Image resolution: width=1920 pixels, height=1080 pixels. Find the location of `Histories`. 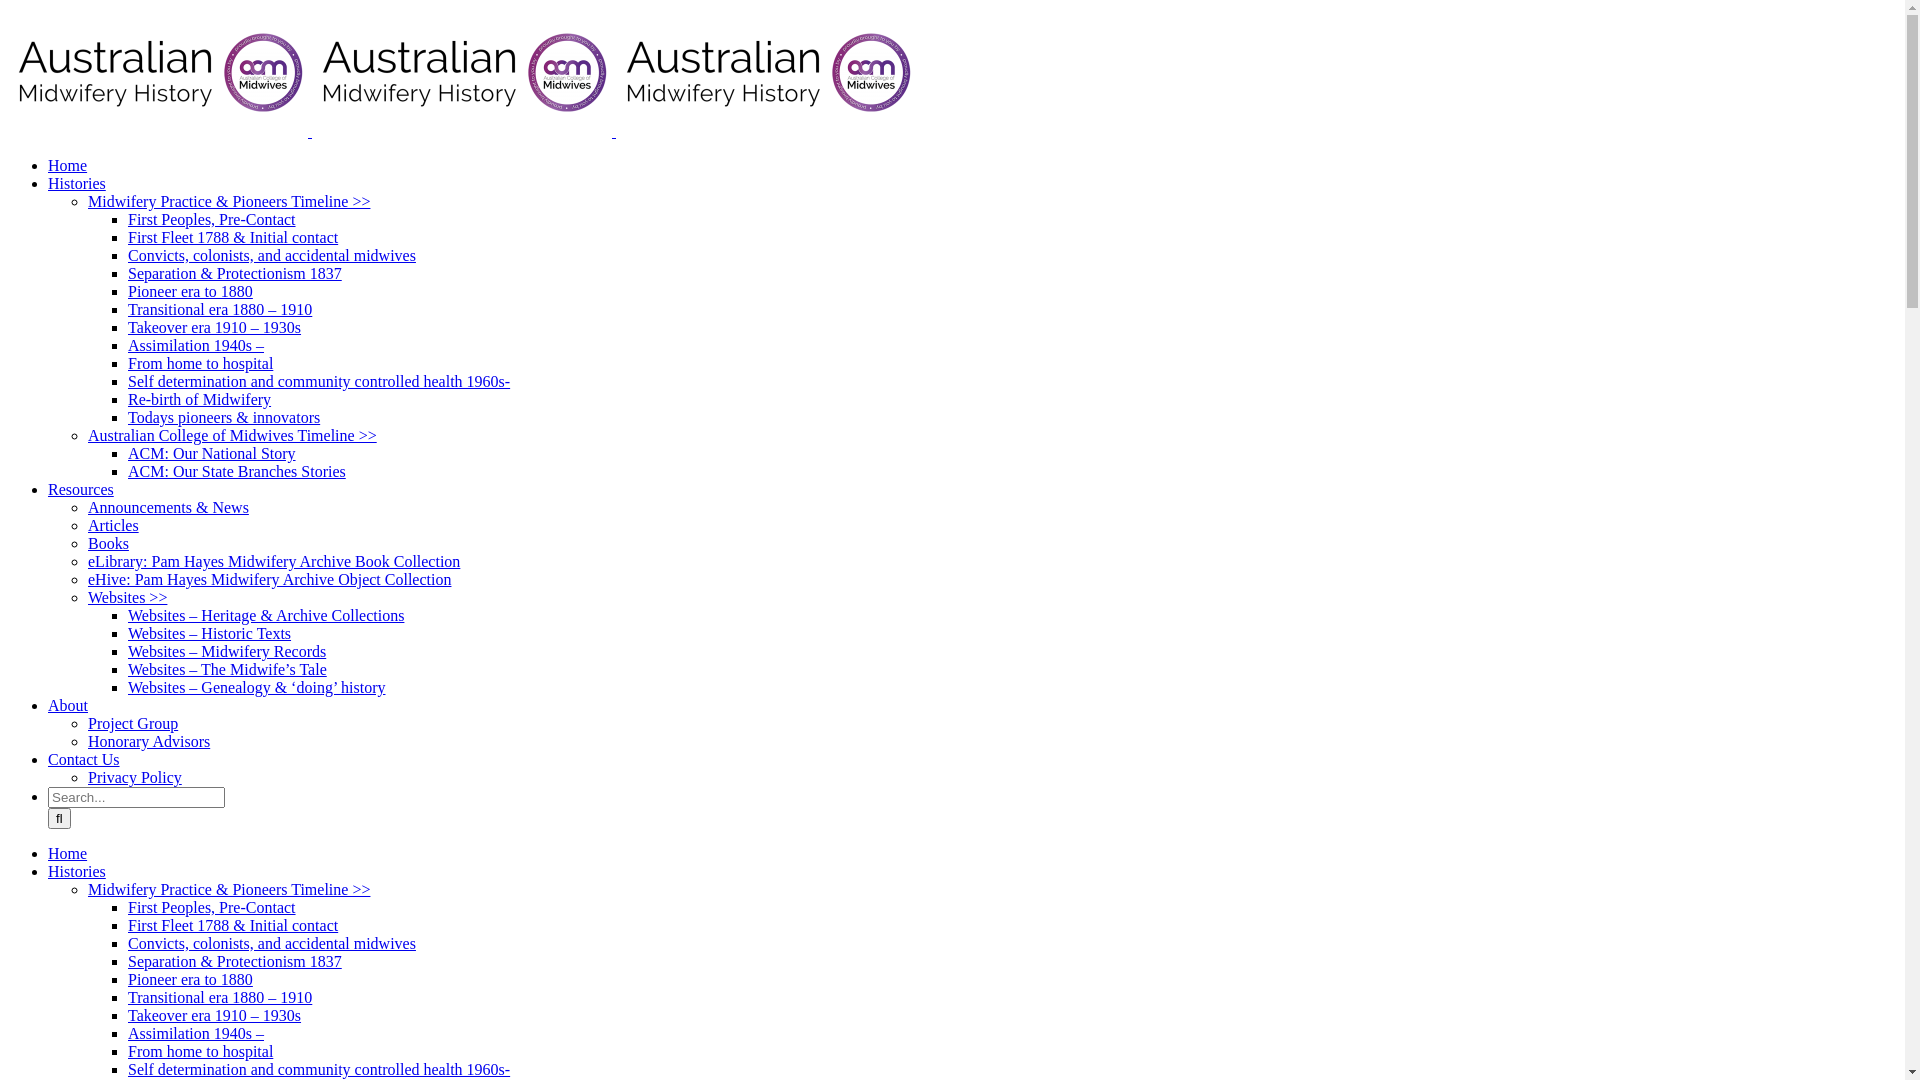

Histories is located at coordinates (77, 184).